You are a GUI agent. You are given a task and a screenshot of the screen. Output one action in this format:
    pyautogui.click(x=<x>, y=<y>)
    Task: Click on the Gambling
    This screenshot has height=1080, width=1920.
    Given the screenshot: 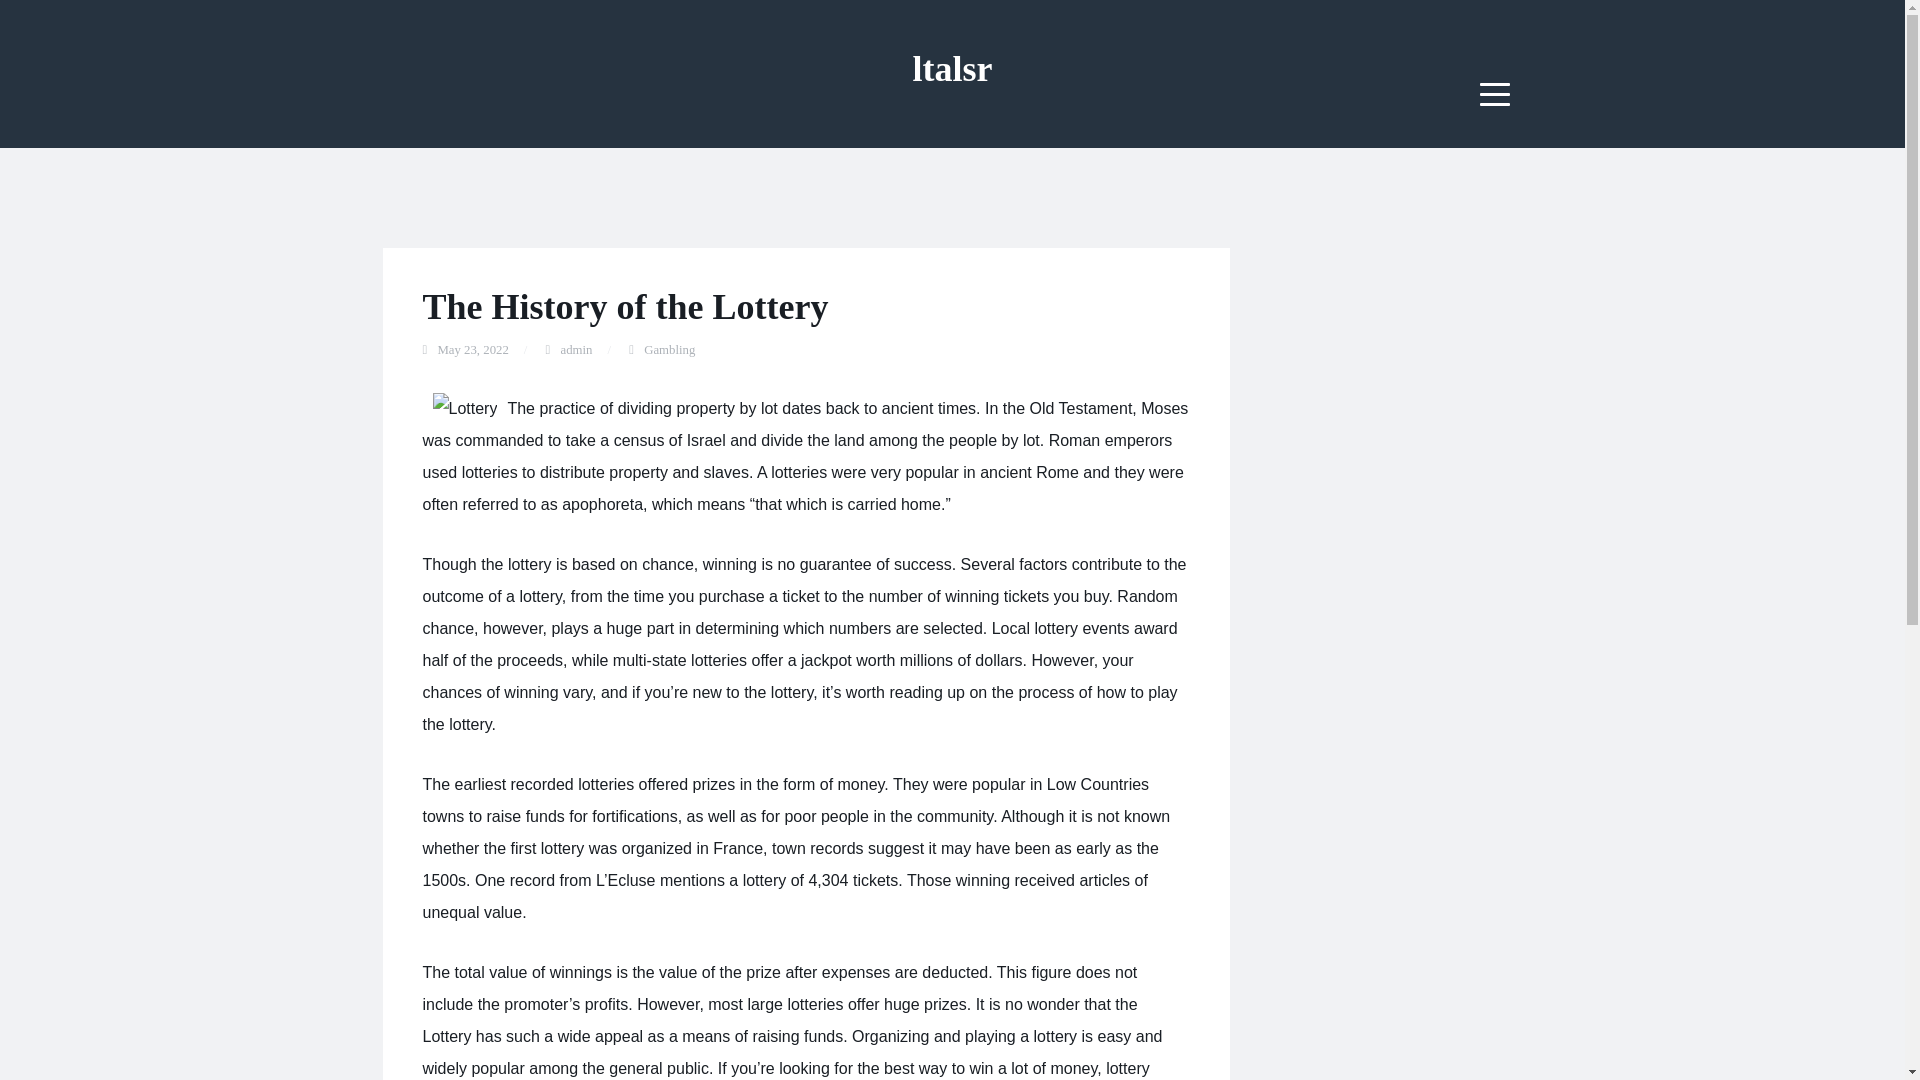 What is the action you would take?
    pyautogui.click(x=669, y=350)
    